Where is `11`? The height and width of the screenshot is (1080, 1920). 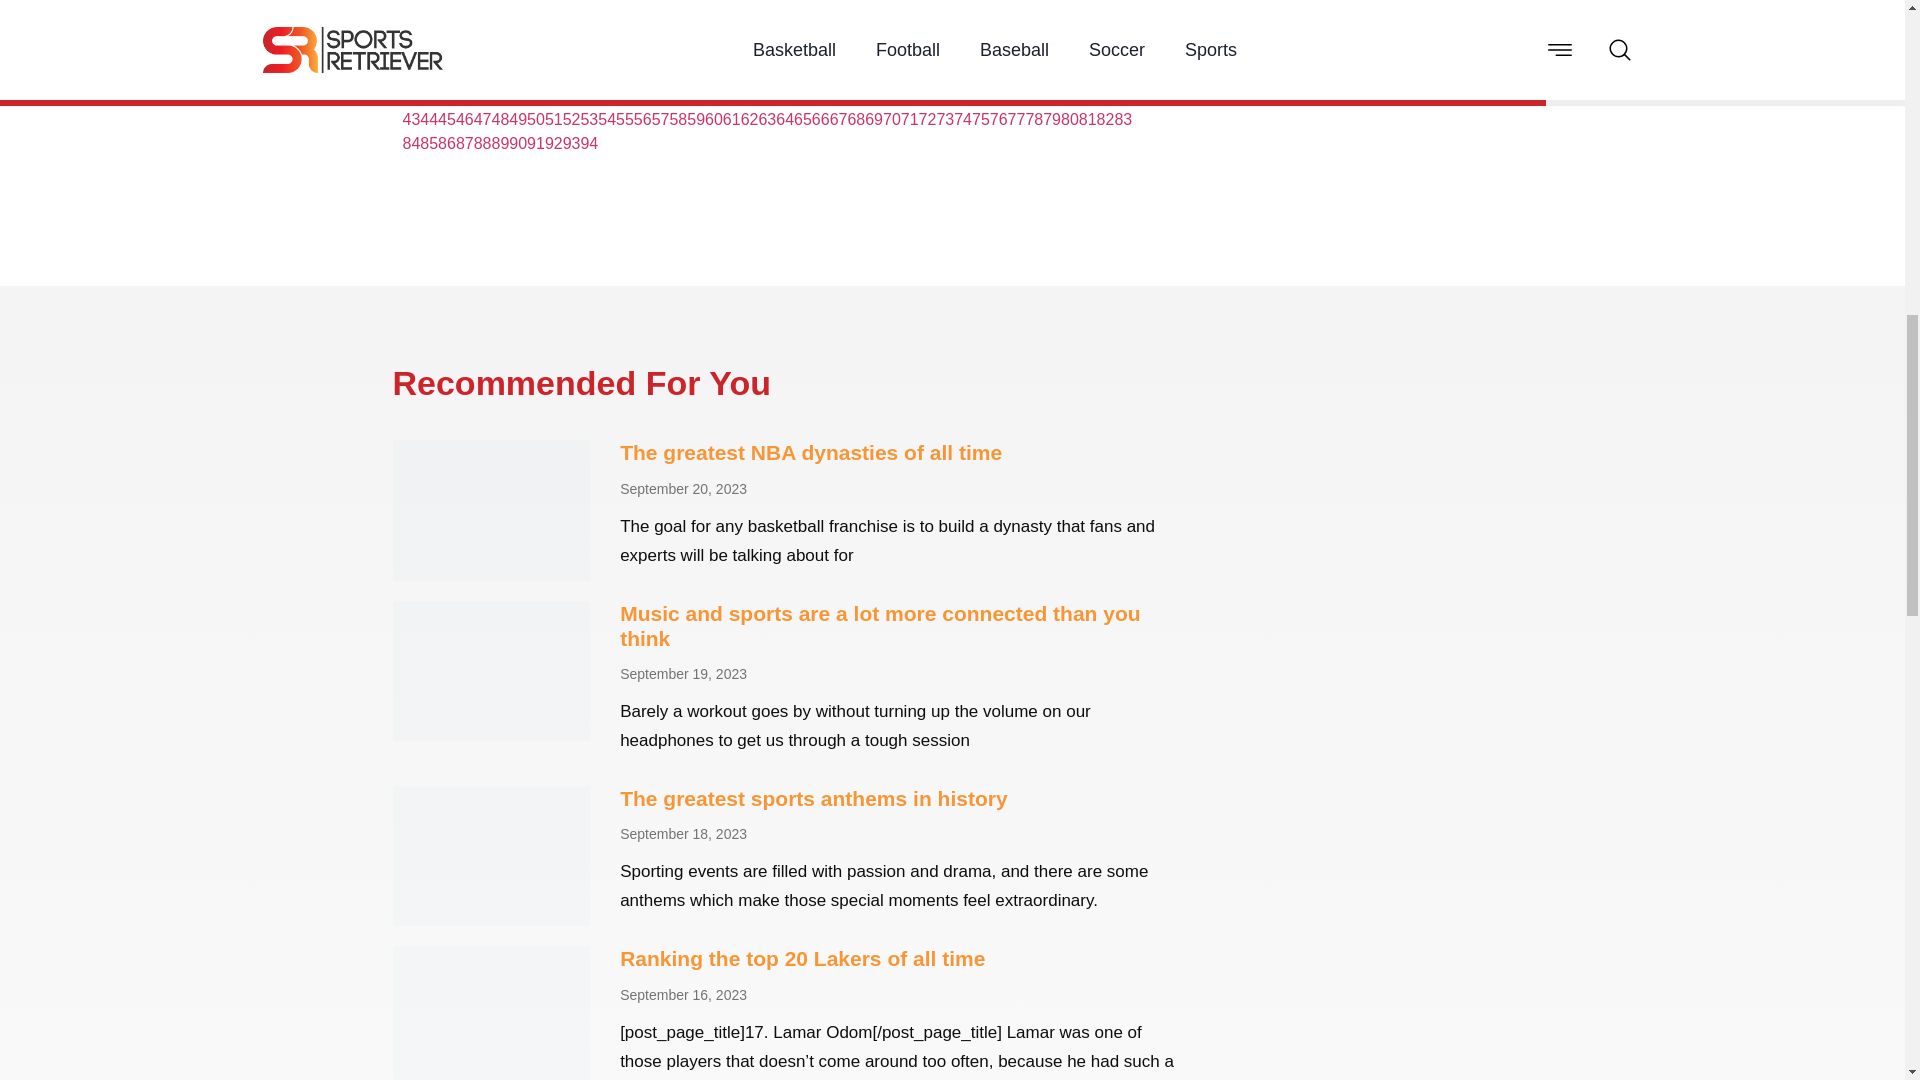
11 is located at coordinates (563, 95).